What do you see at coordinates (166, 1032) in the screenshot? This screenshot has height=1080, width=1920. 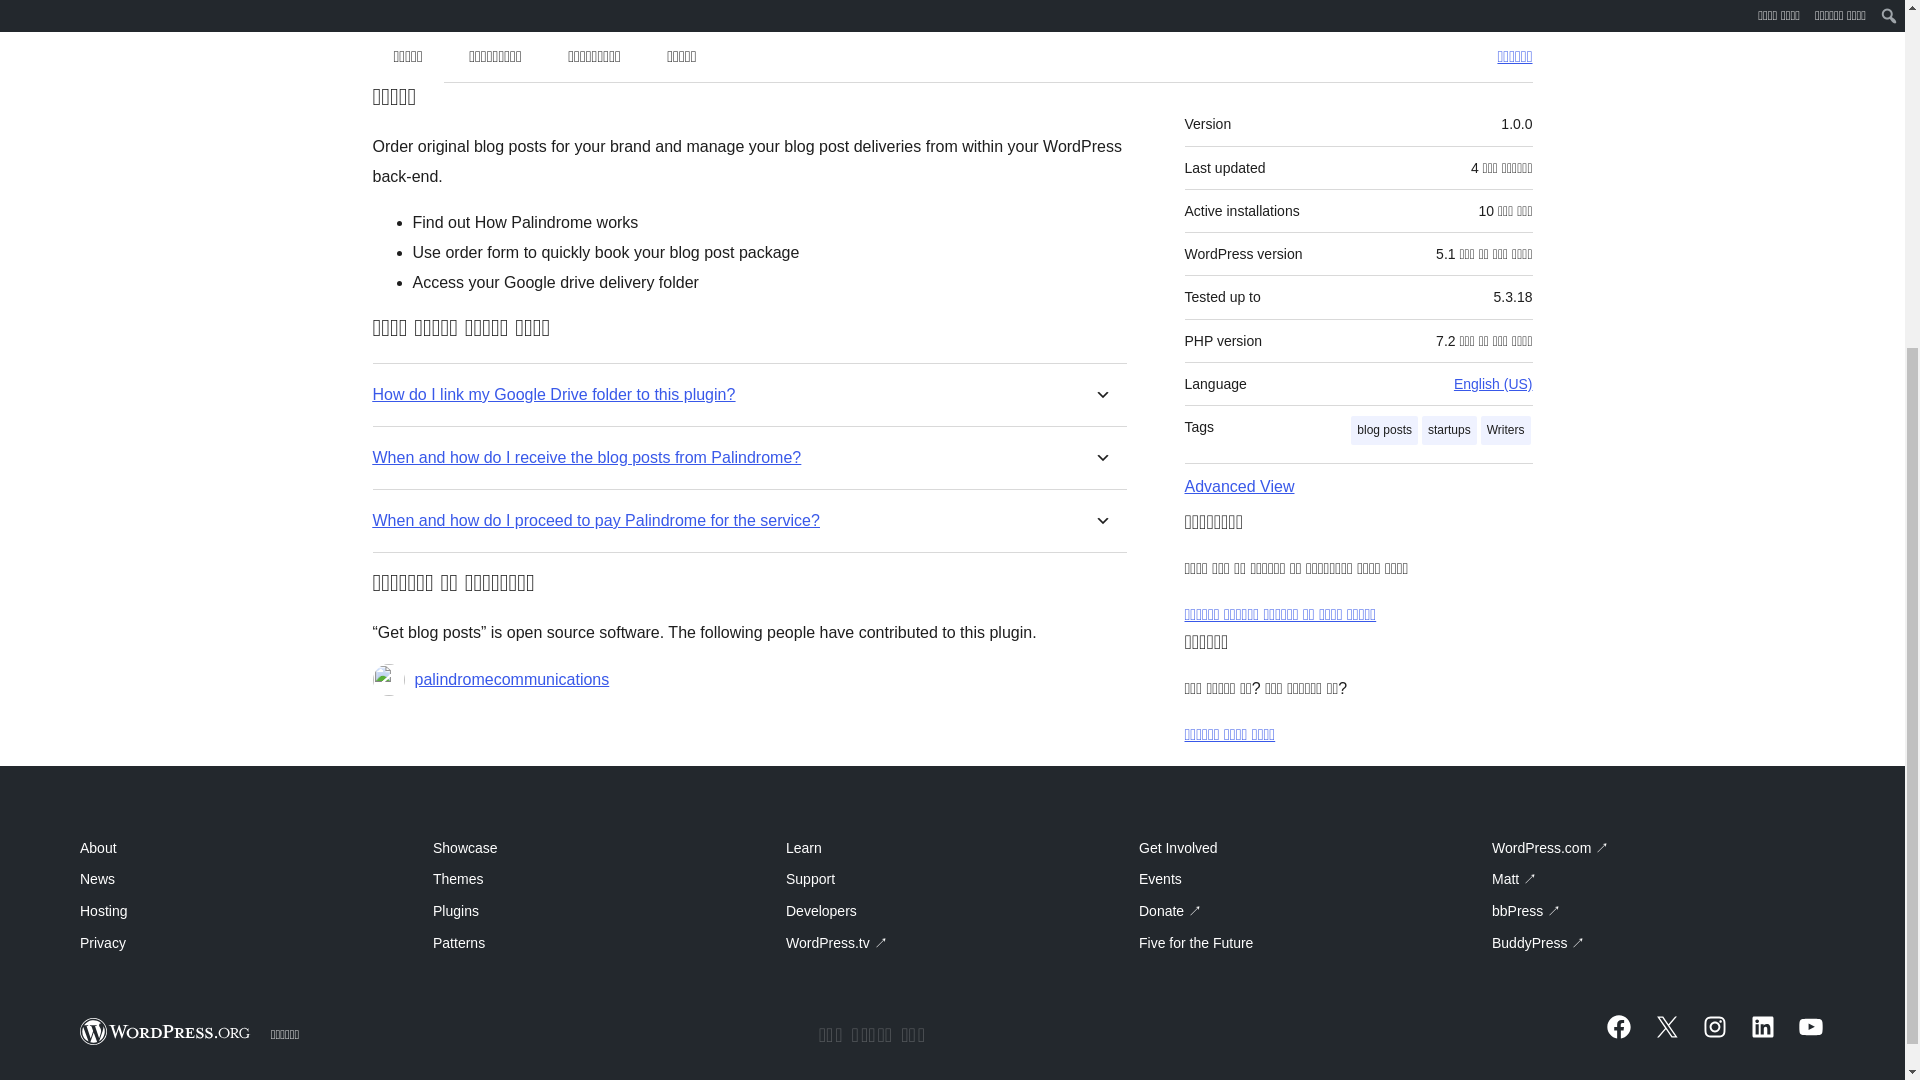 I see `WordPress.org` at bounding box center [166, 1032].